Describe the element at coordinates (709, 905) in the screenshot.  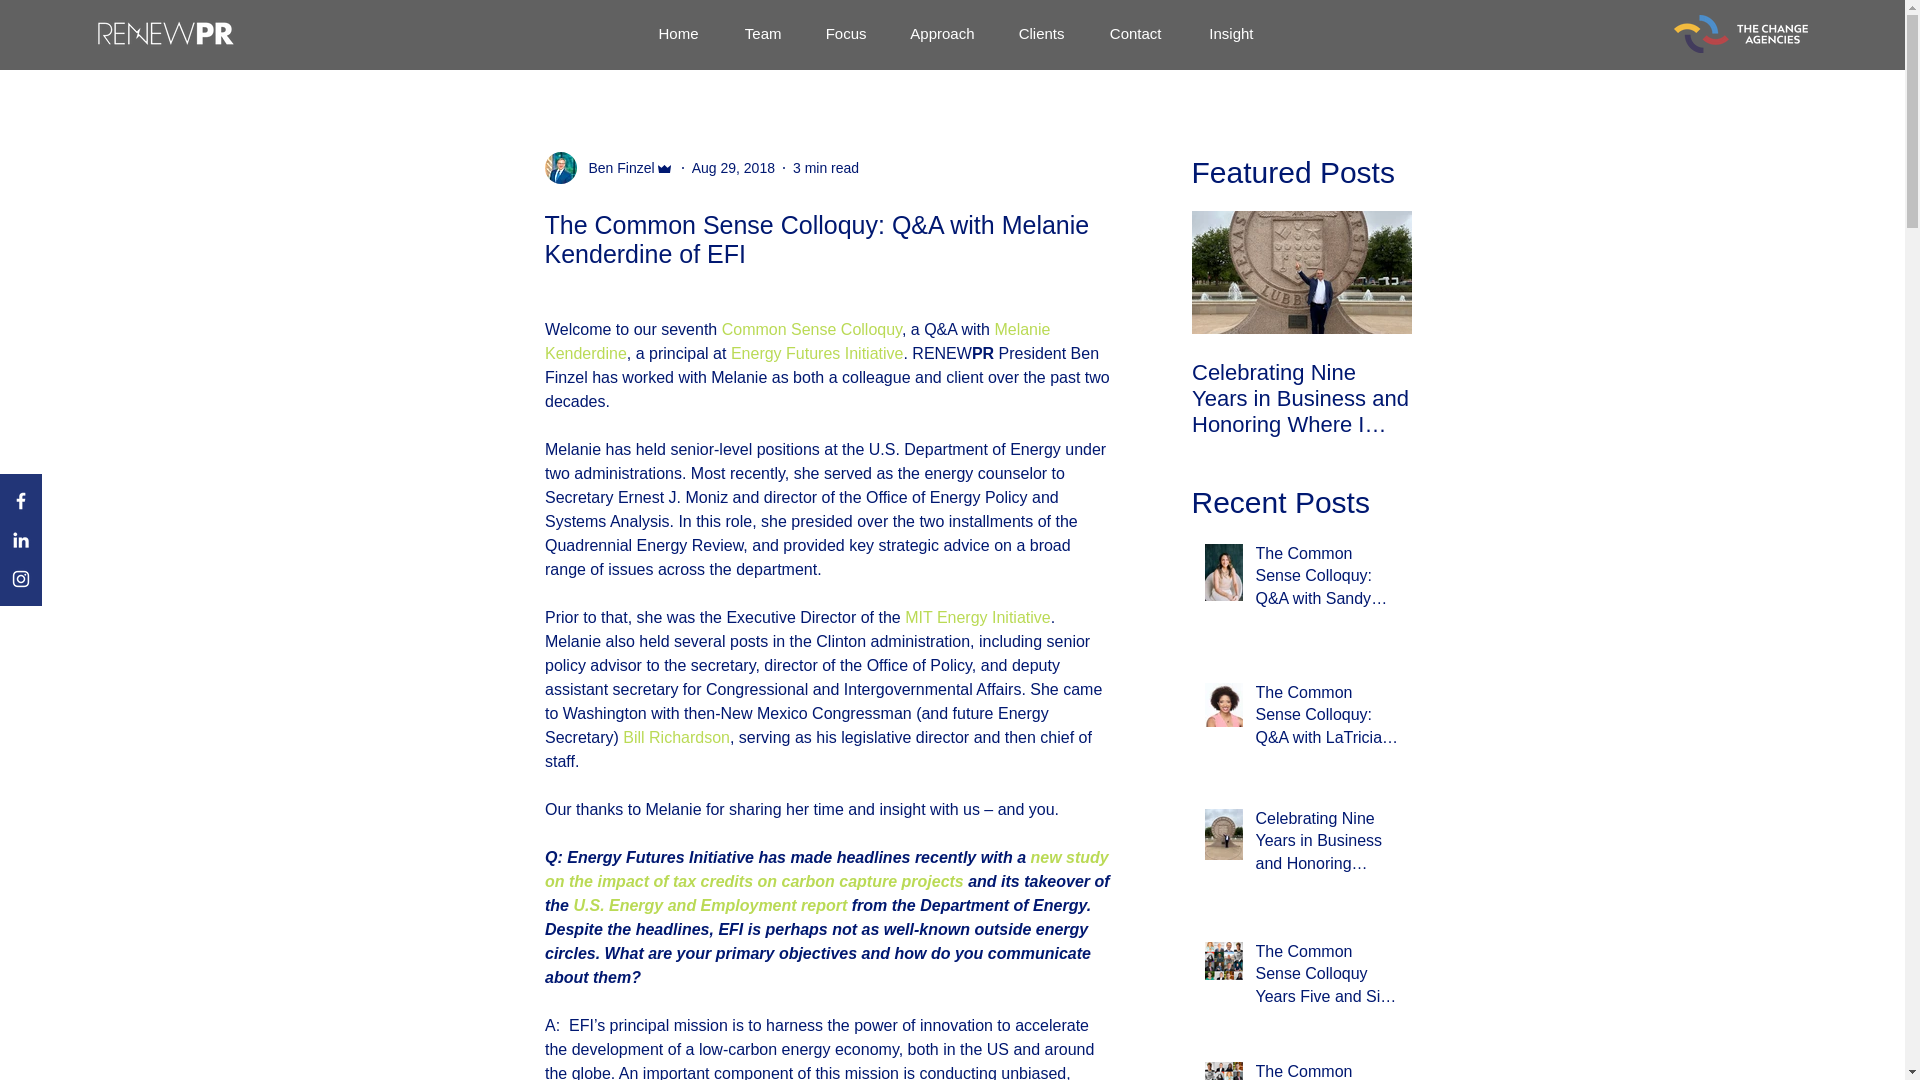
I see `U.S. Energy and Employment report` at that location.